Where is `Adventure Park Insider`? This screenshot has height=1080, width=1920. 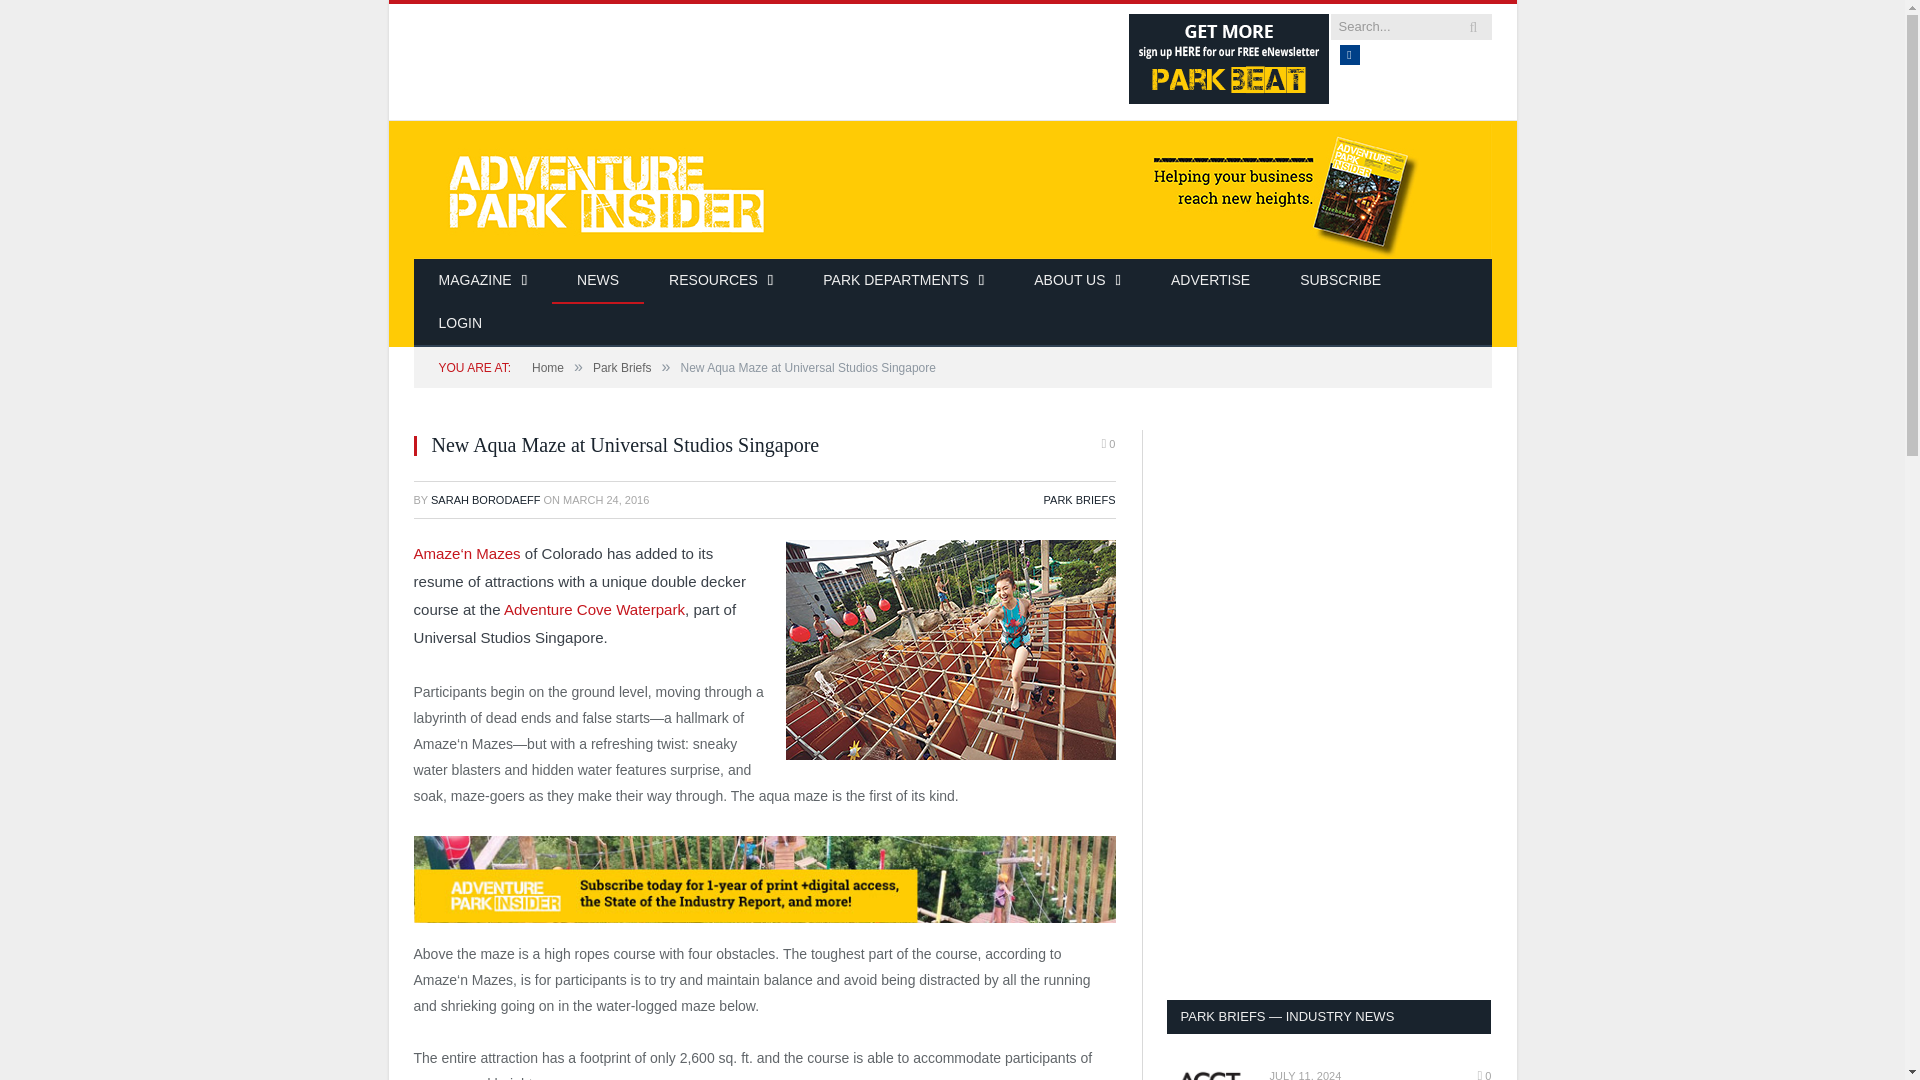 Adventure Park Insider is located at coordinates (952, 188).